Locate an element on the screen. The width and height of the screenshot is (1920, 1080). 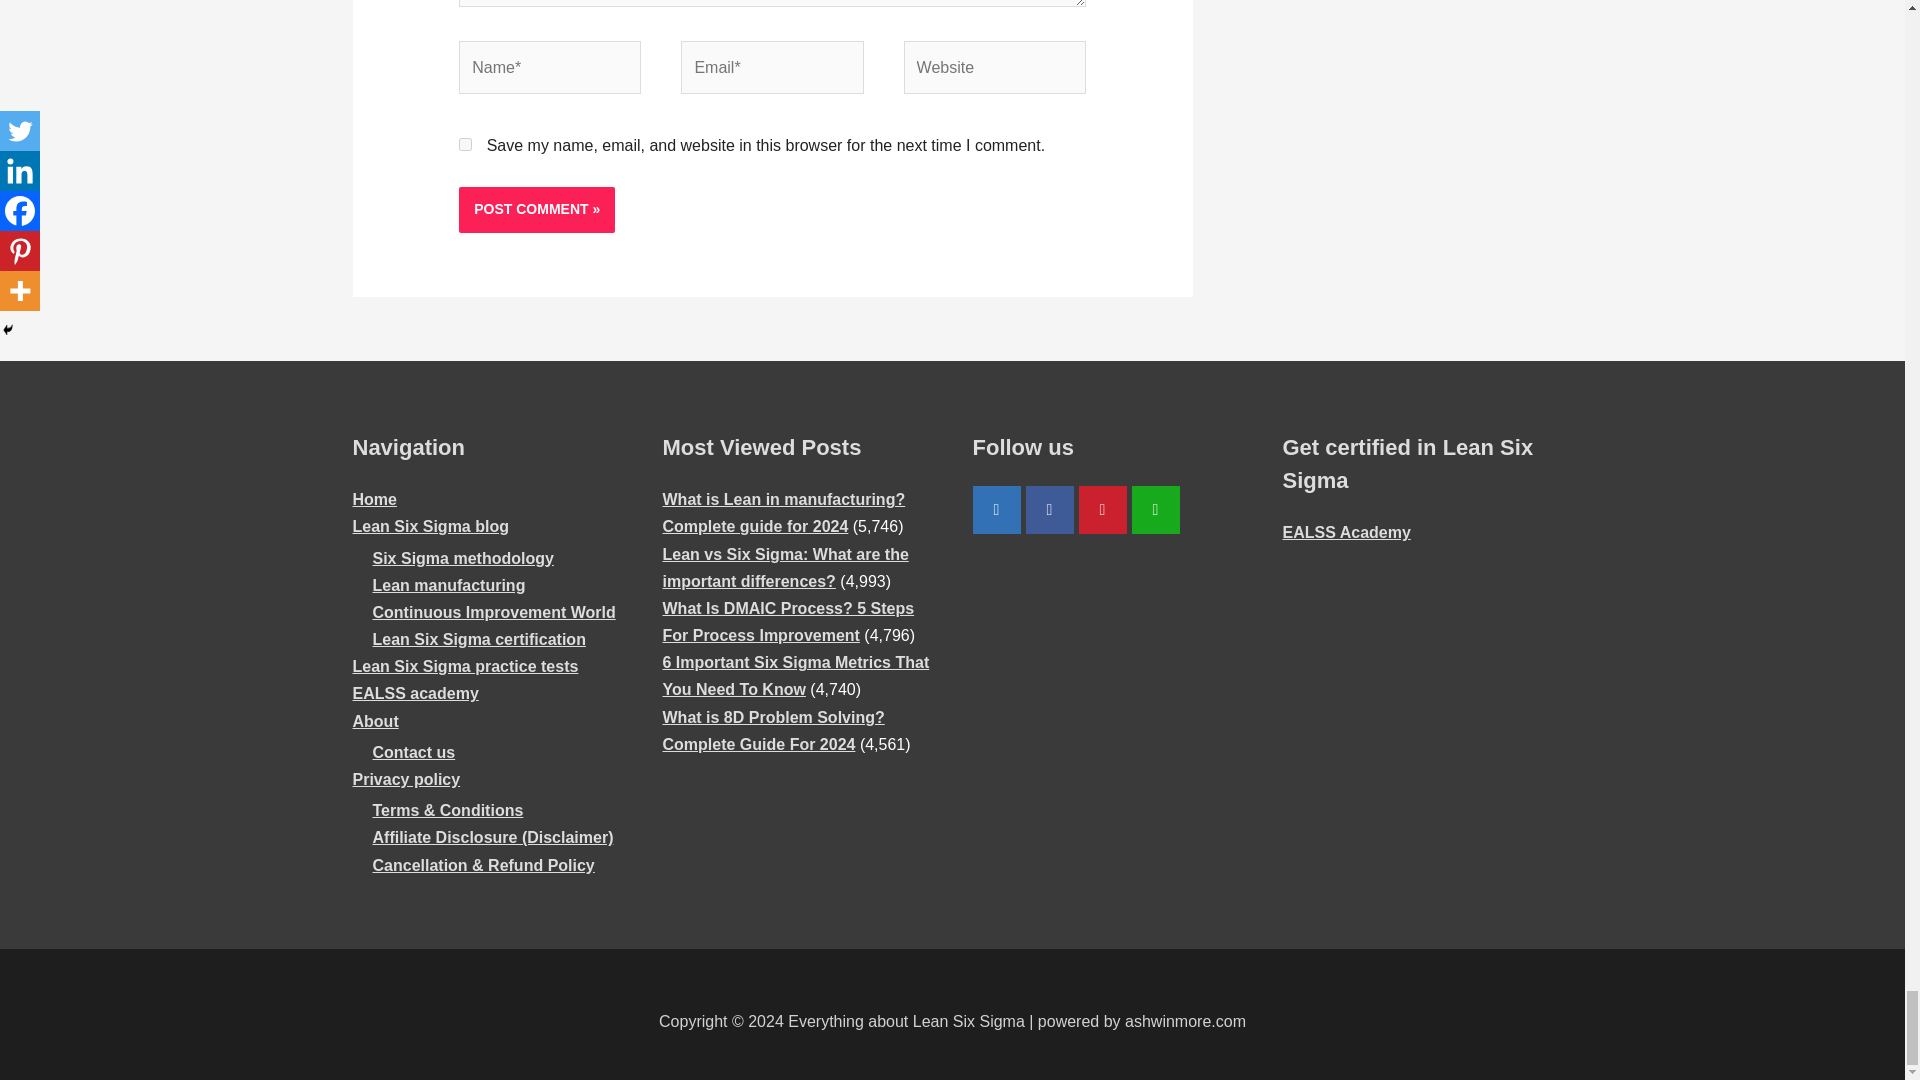
yes is located at coordinates (465, 144).